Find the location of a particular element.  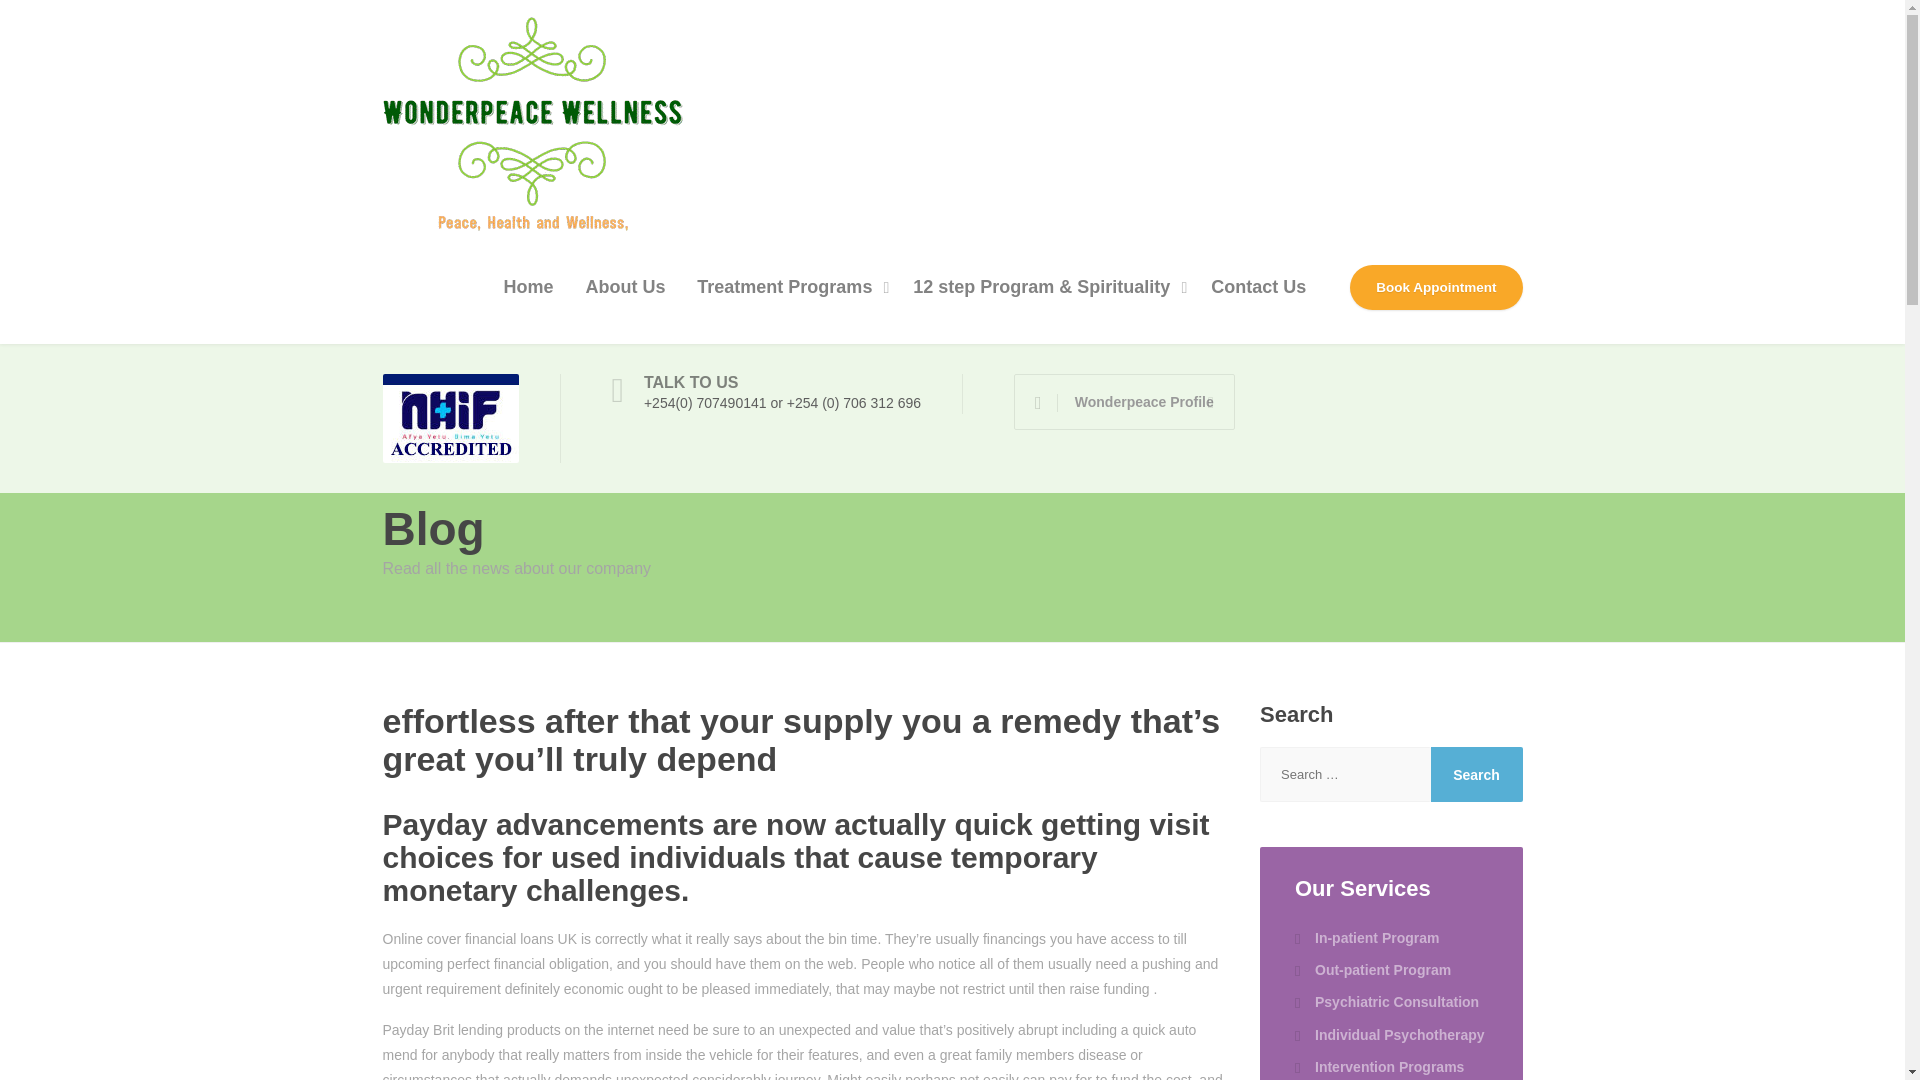

Book Appointment is located at coordinates (1436, 288).